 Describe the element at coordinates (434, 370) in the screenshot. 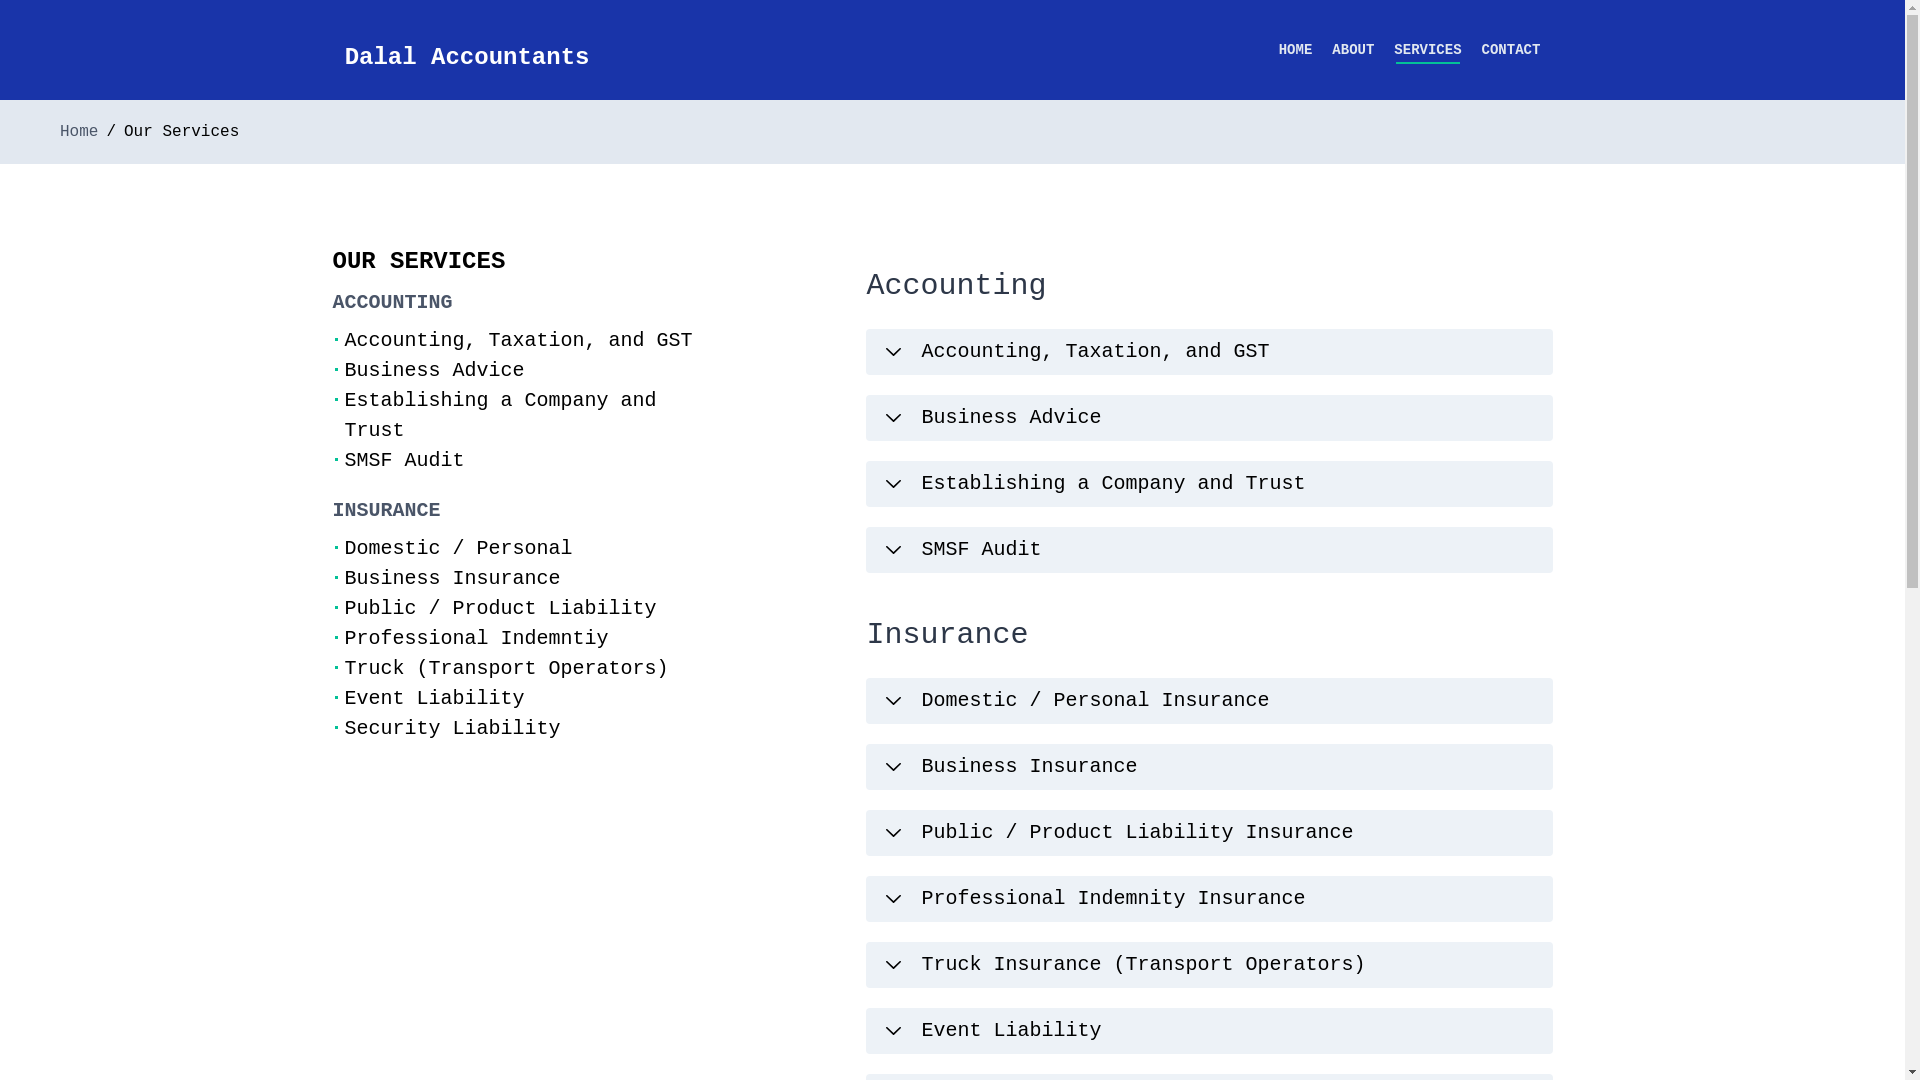

I see `Business Advice` at that location.